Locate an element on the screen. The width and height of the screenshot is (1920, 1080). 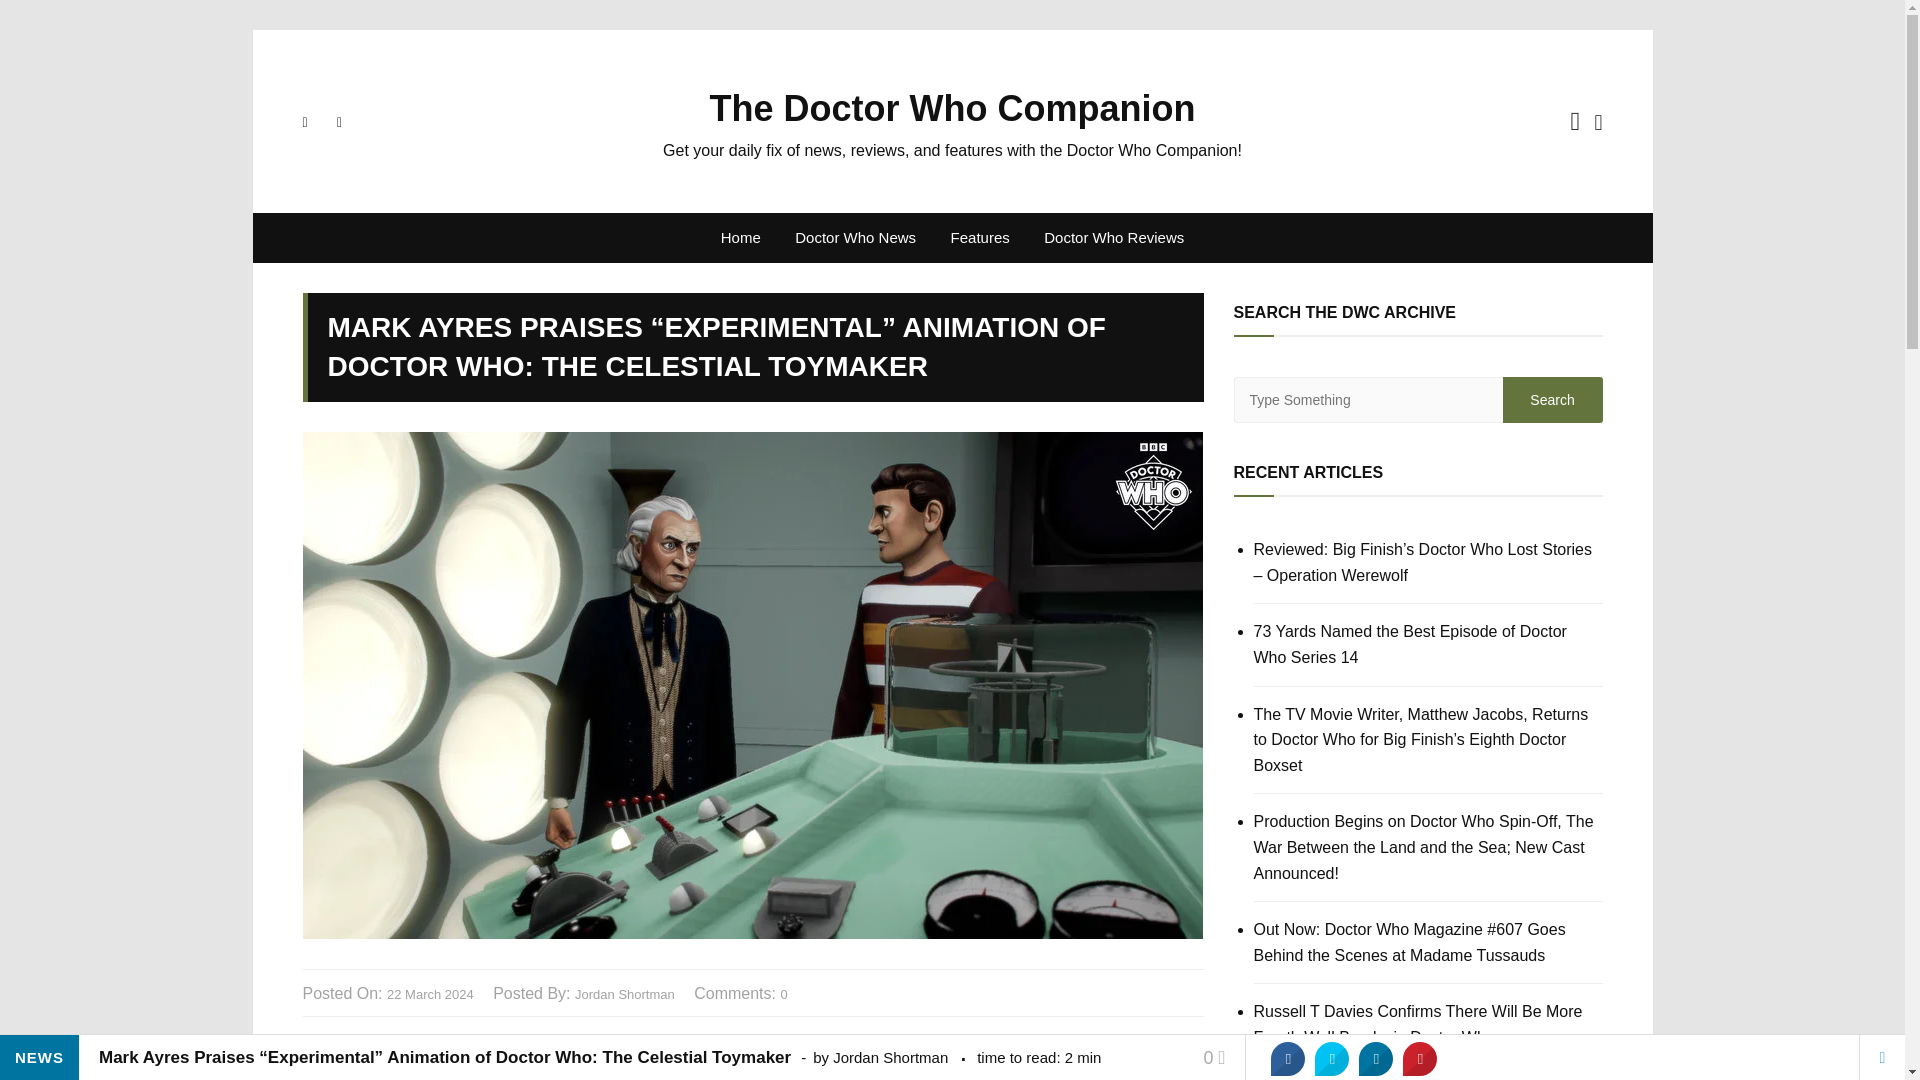
Search is located at coordinates (1551, 400).